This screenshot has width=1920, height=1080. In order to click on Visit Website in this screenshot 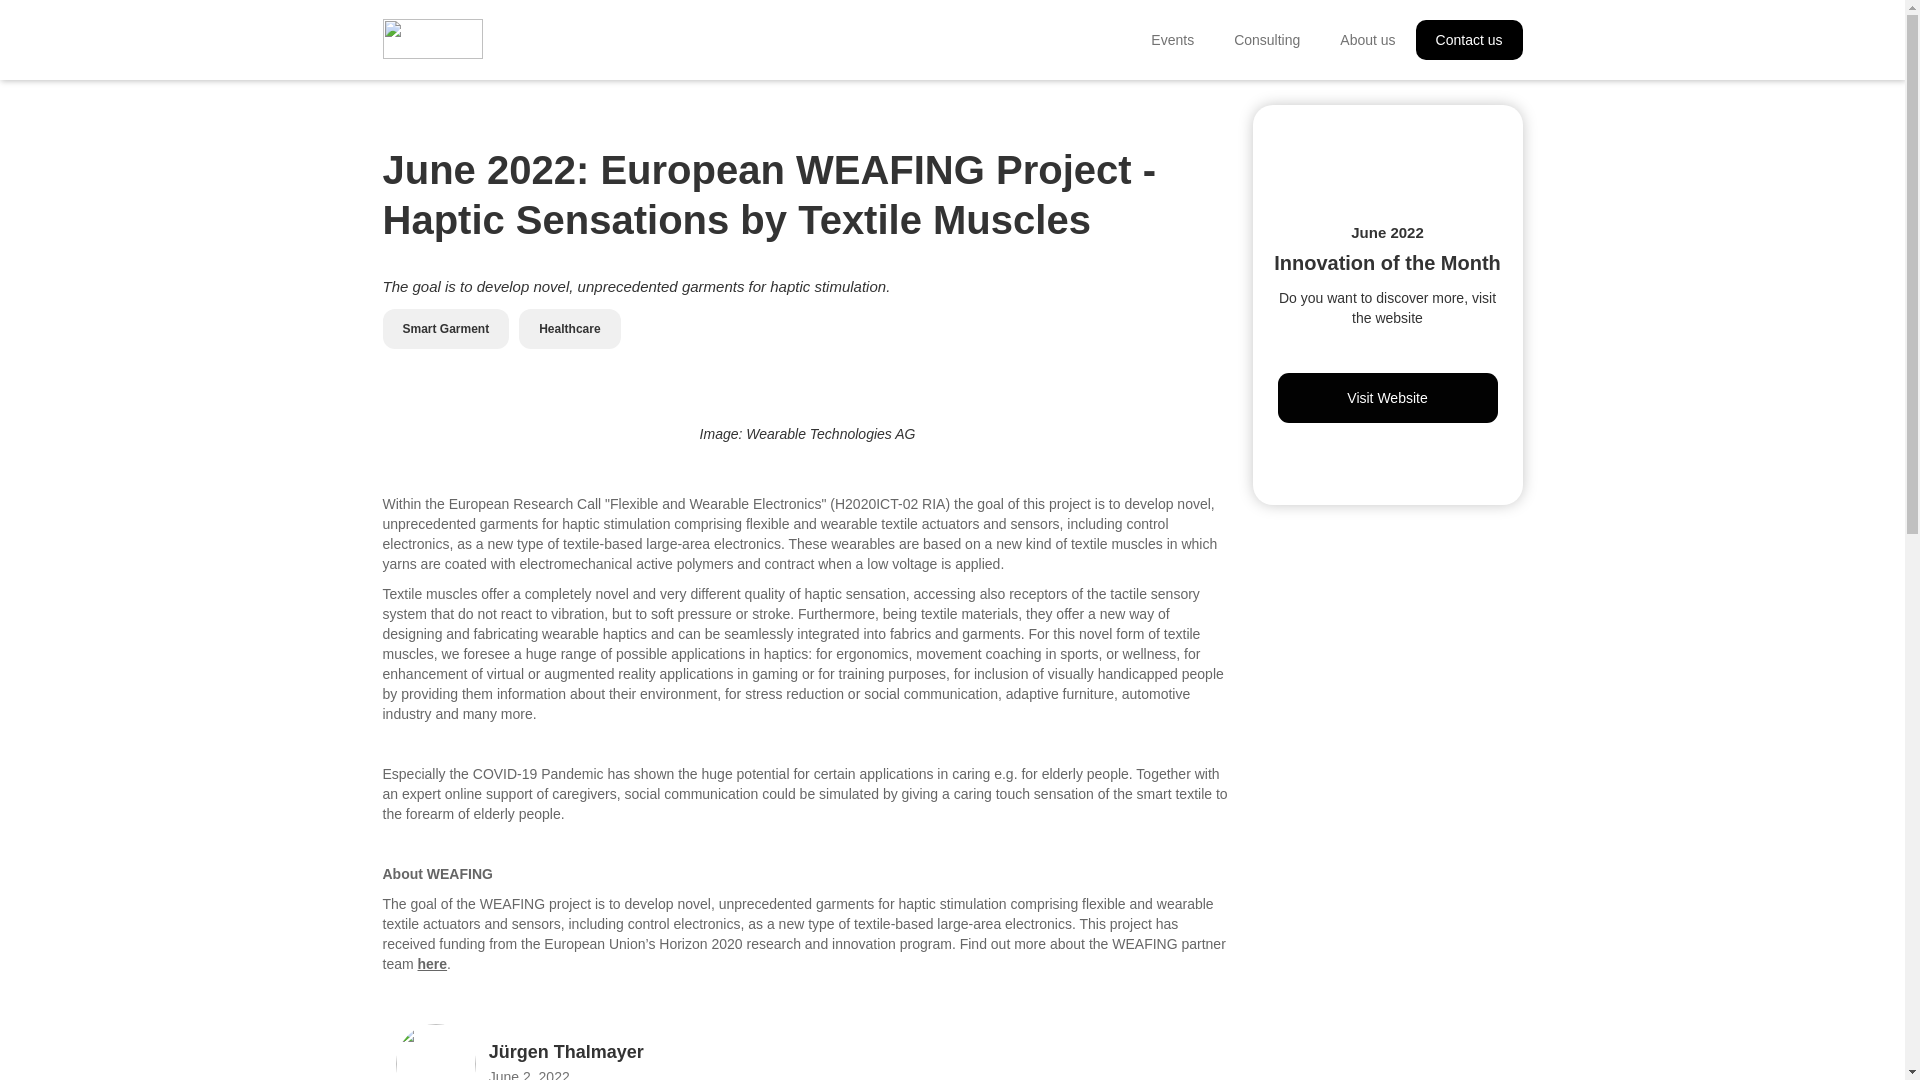, I will do `click(1388, 396)`.